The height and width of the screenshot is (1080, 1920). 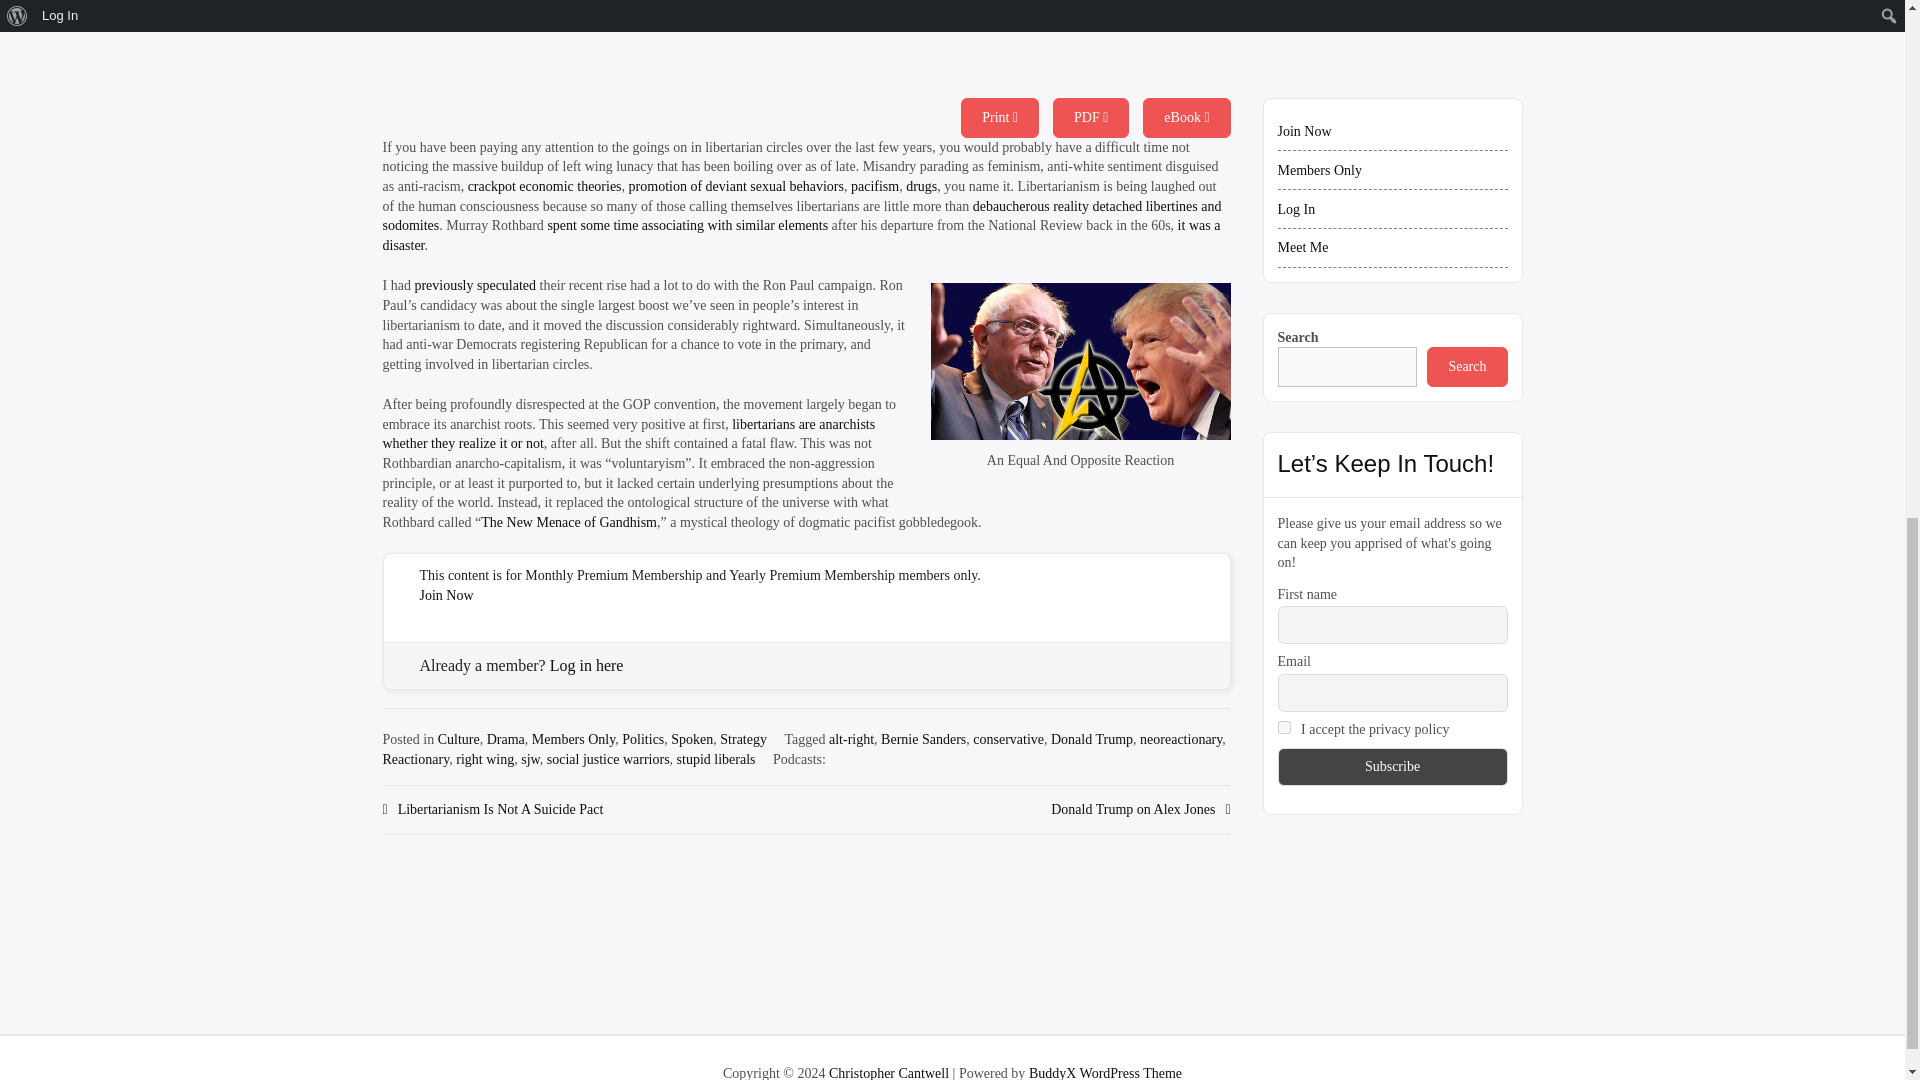 What do you see at coordinates (921, 186) in the screenshot?
I see `drugs` at bounding box center [921, 186].